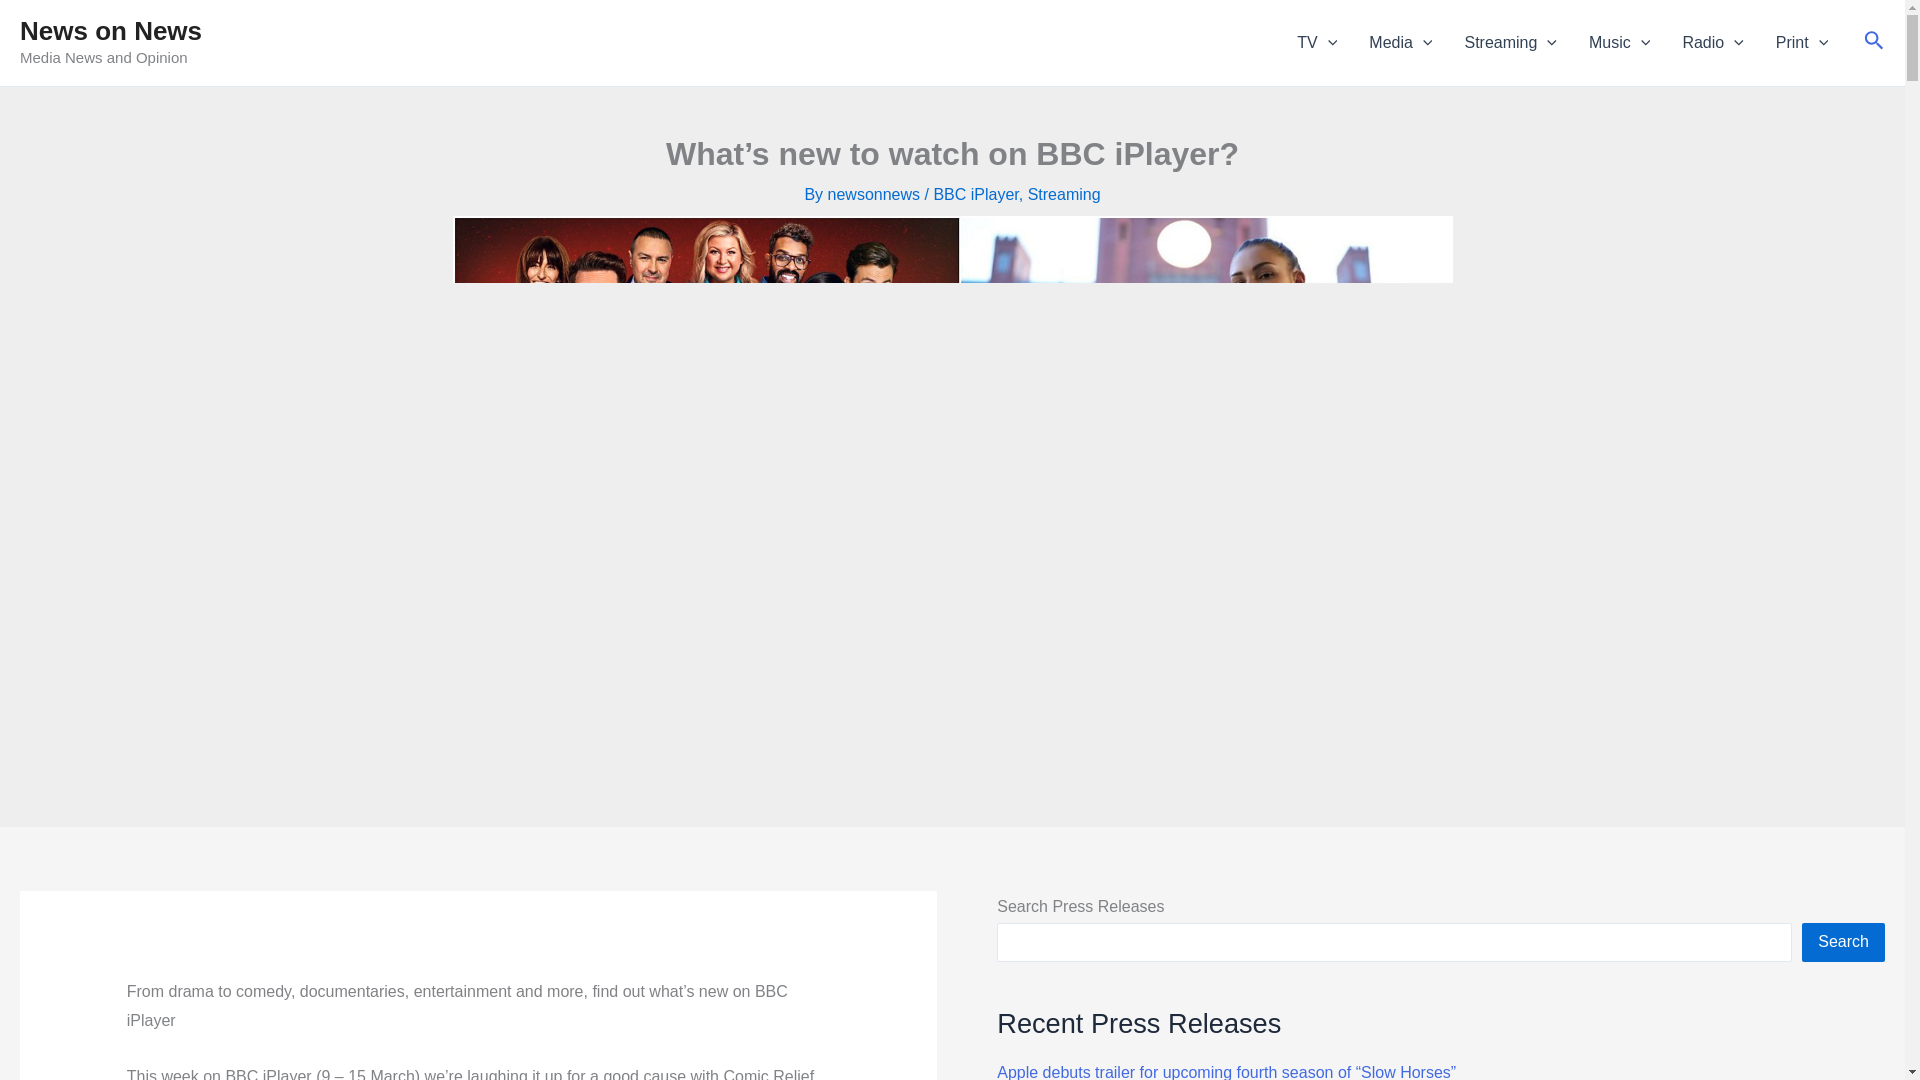 The height and width of the screenshot is (1080, 1920). I want to click on Media, so click(1400, 43).